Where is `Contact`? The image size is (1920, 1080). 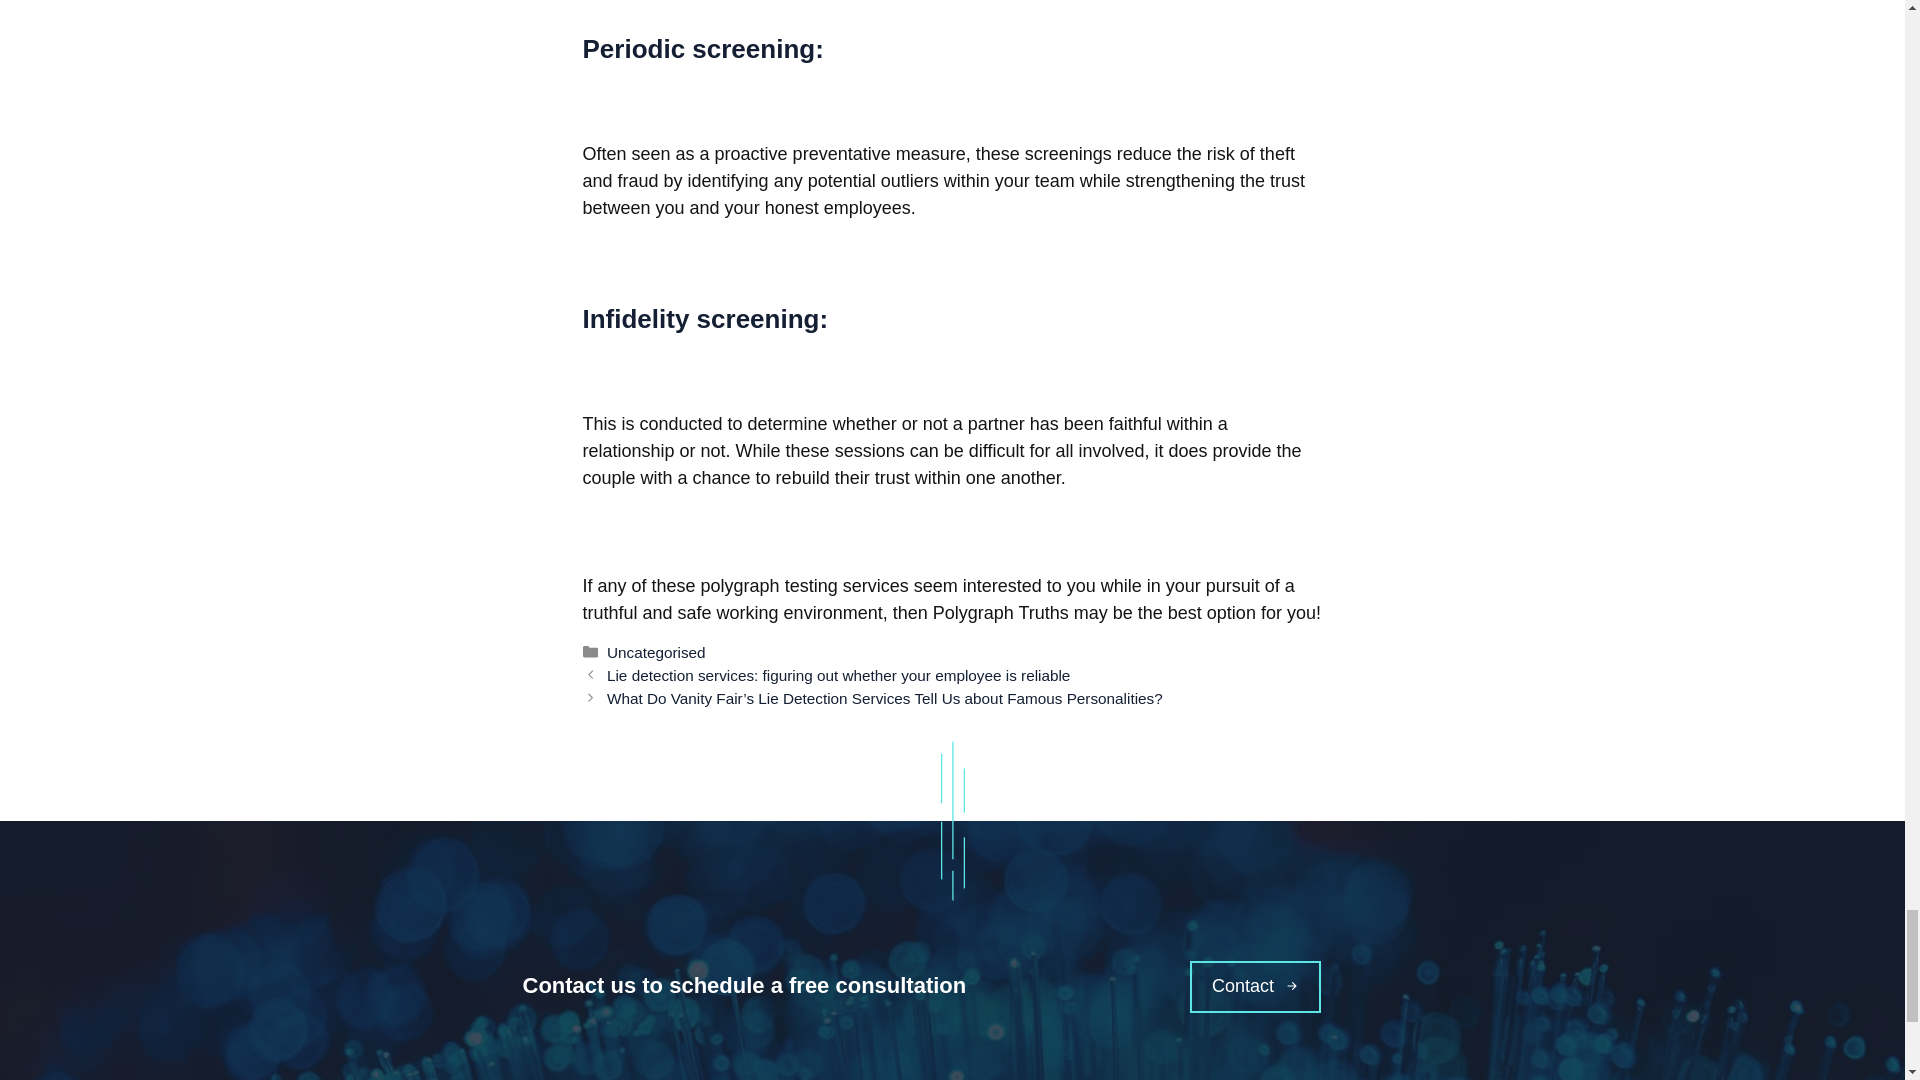 Contact is located at coordinates (1255, 987).